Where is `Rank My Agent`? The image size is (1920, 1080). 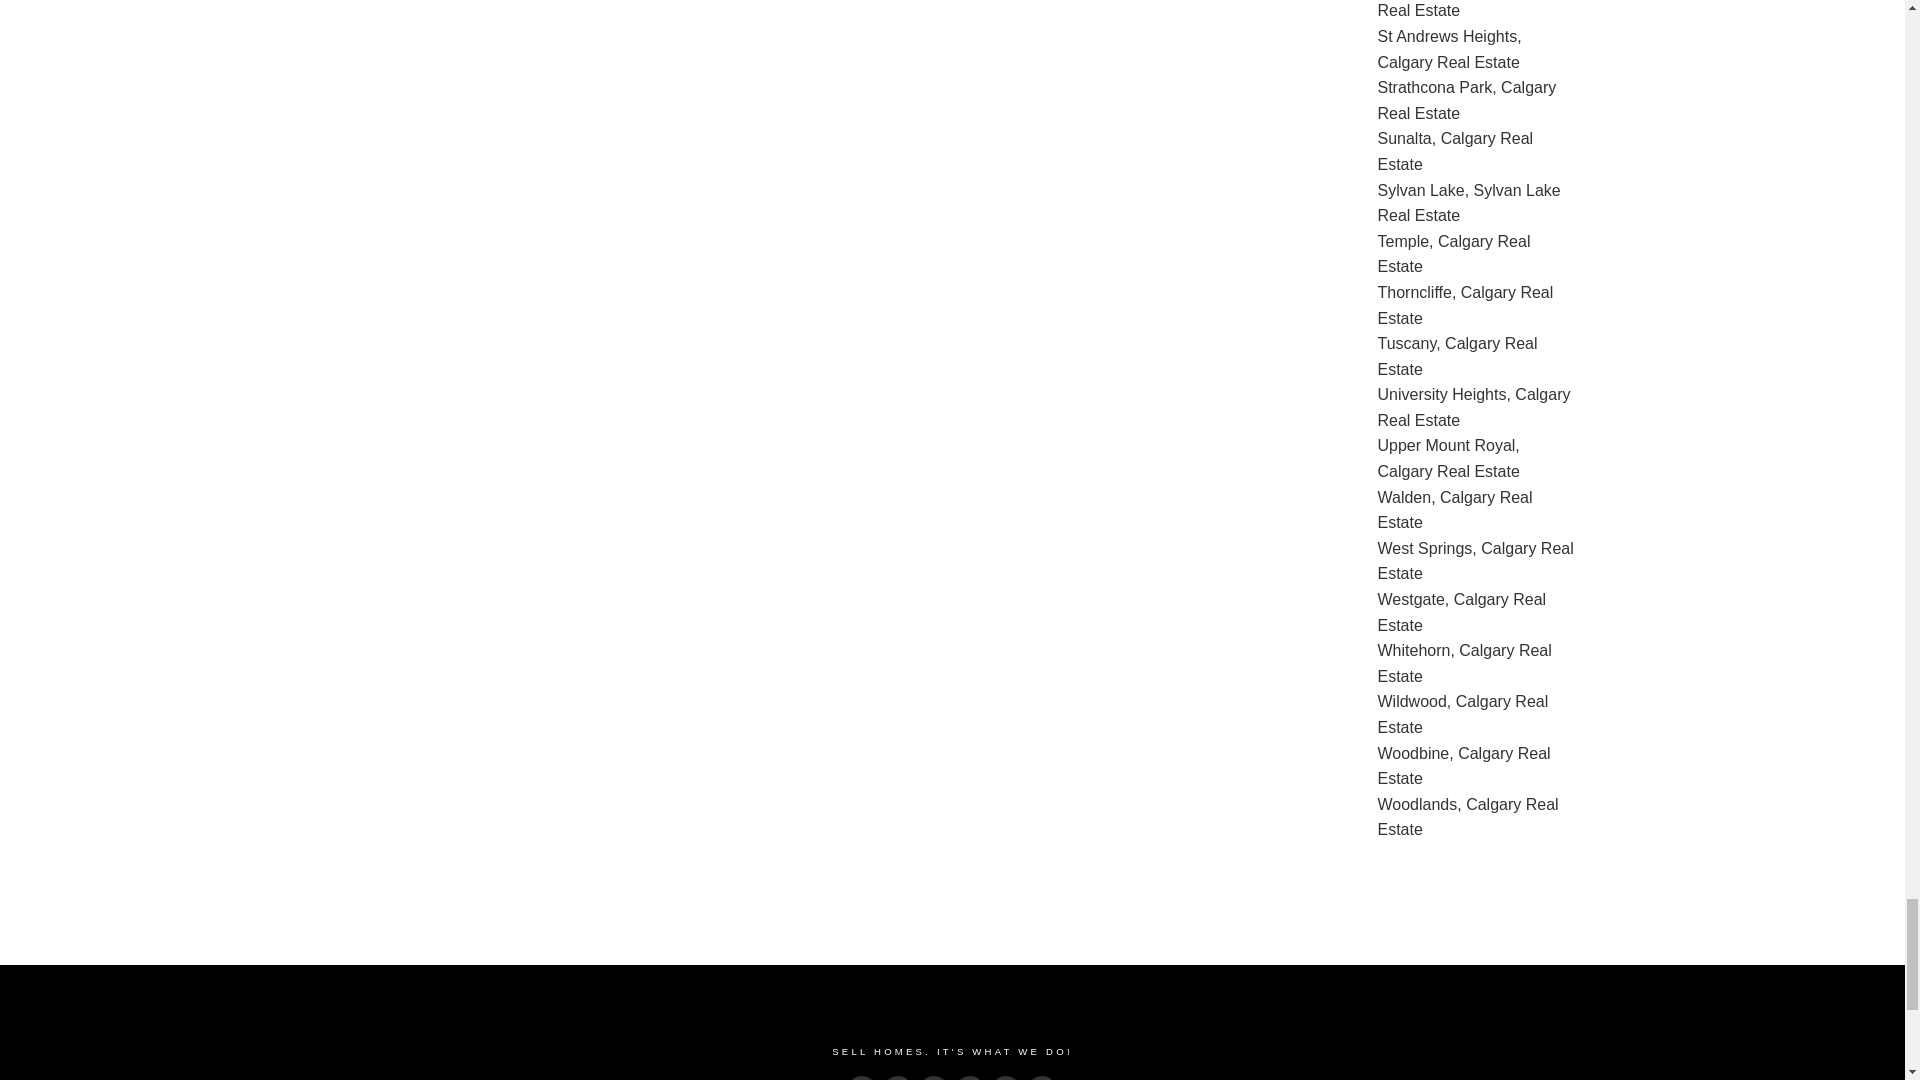
Rank My Agent is located at coordinates (970, 1078).